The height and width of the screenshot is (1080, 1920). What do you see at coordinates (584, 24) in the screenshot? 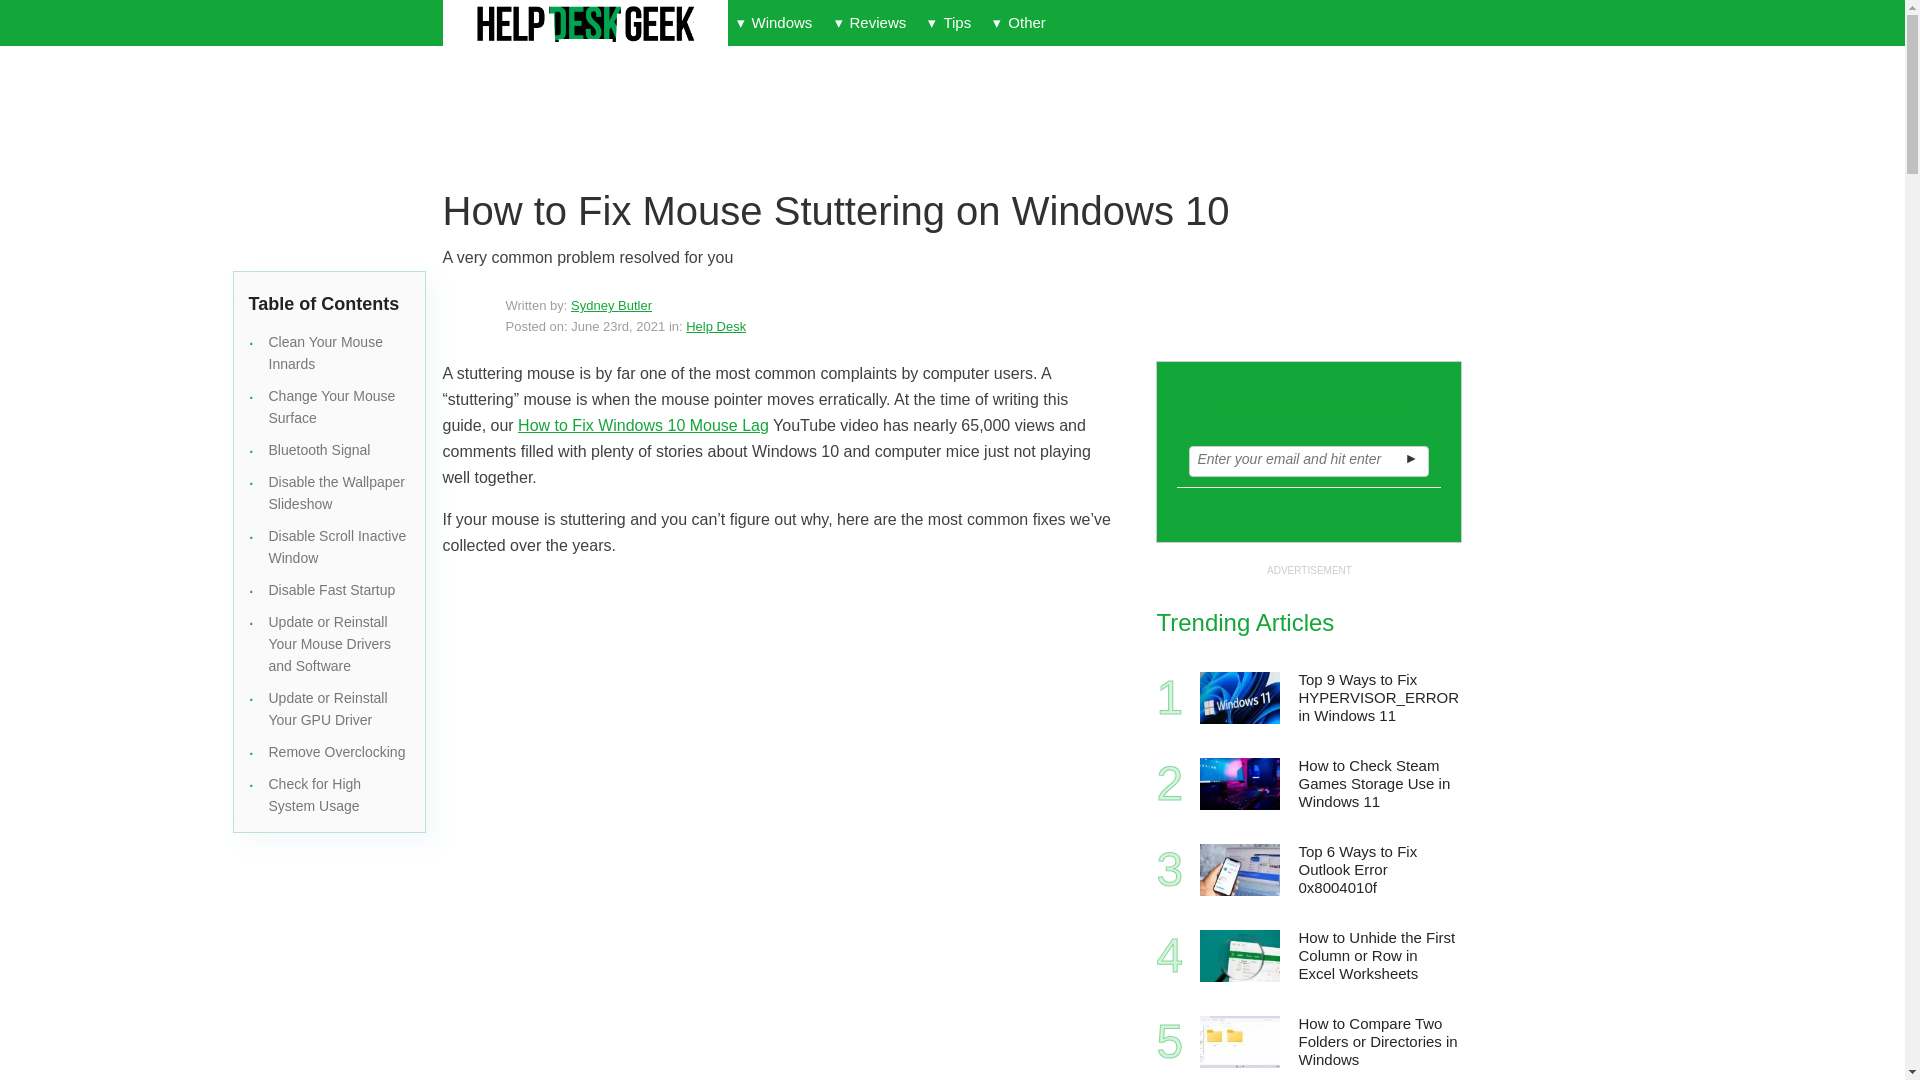
I see `Help Desk Geek` at bounding box center [584, 24].